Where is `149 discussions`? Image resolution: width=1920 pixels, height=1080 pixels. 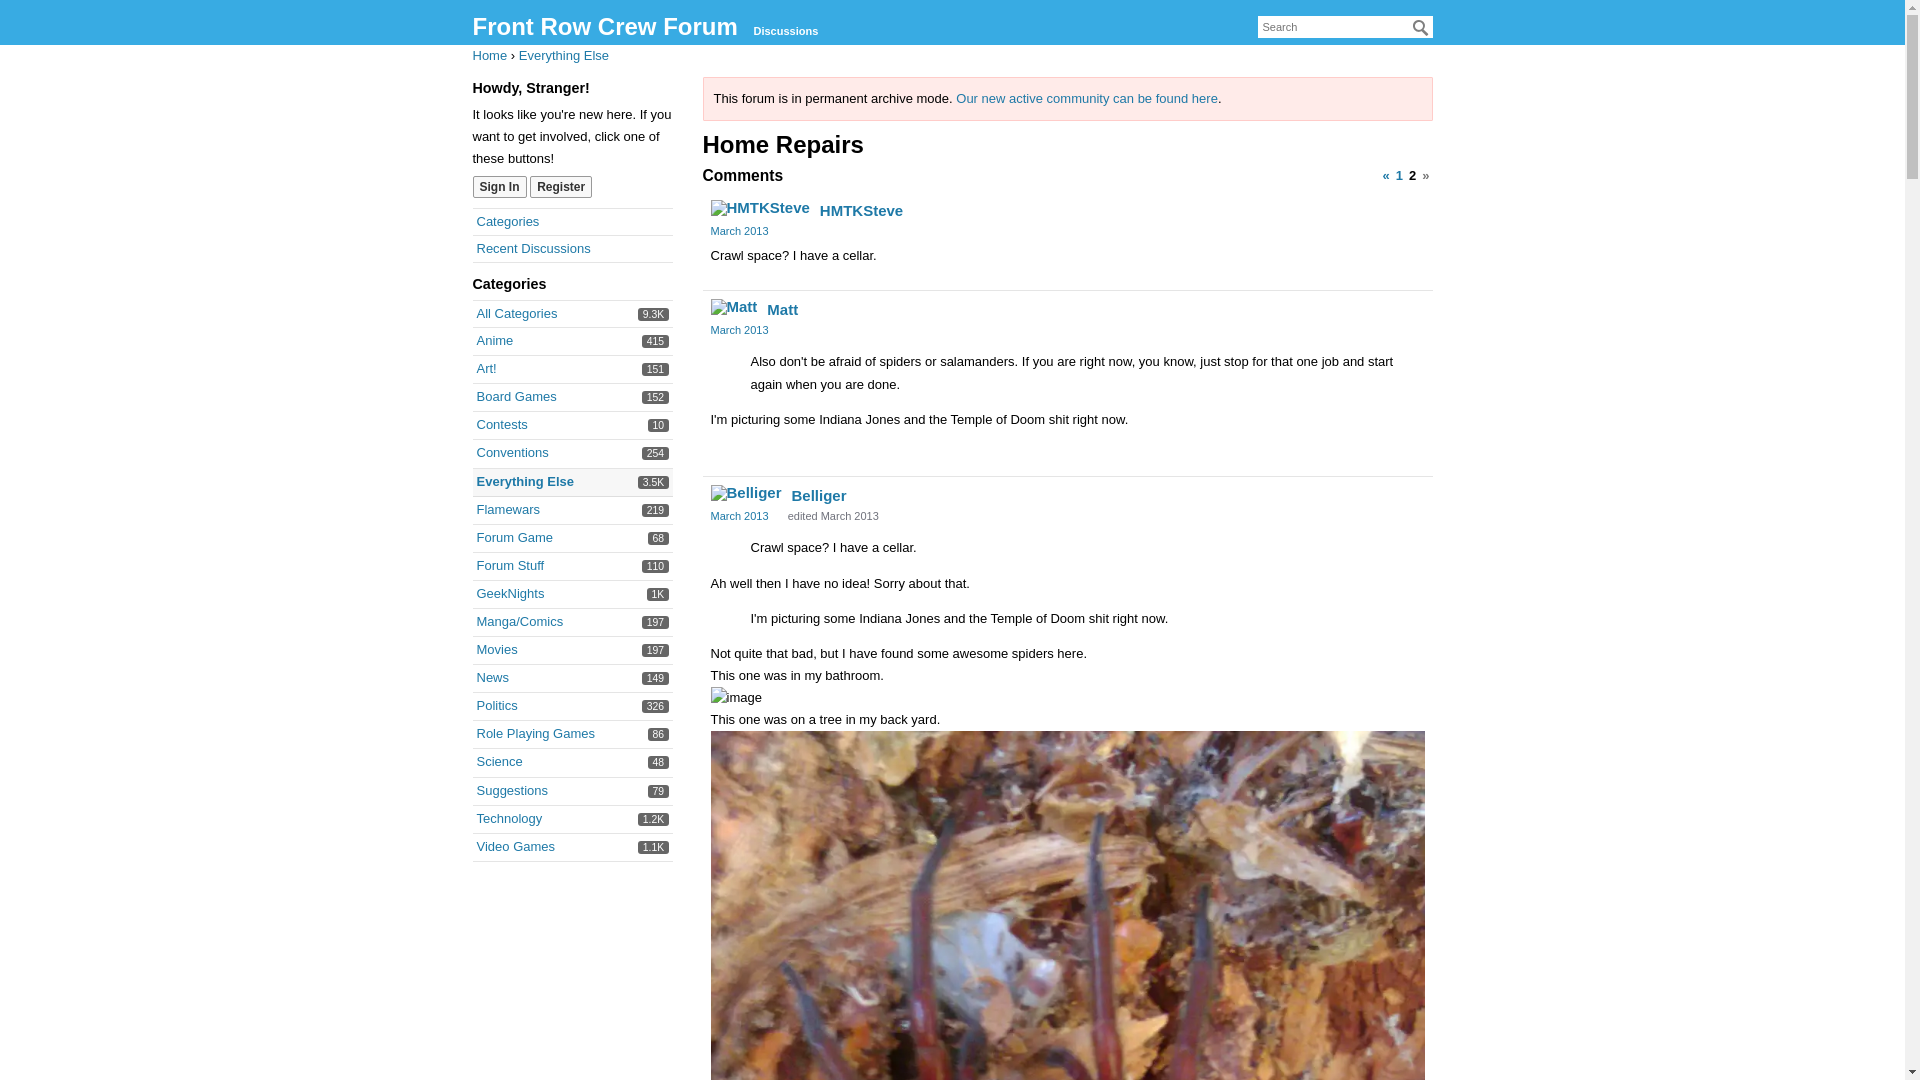 149 discussions is located at coordinates (604, 26).